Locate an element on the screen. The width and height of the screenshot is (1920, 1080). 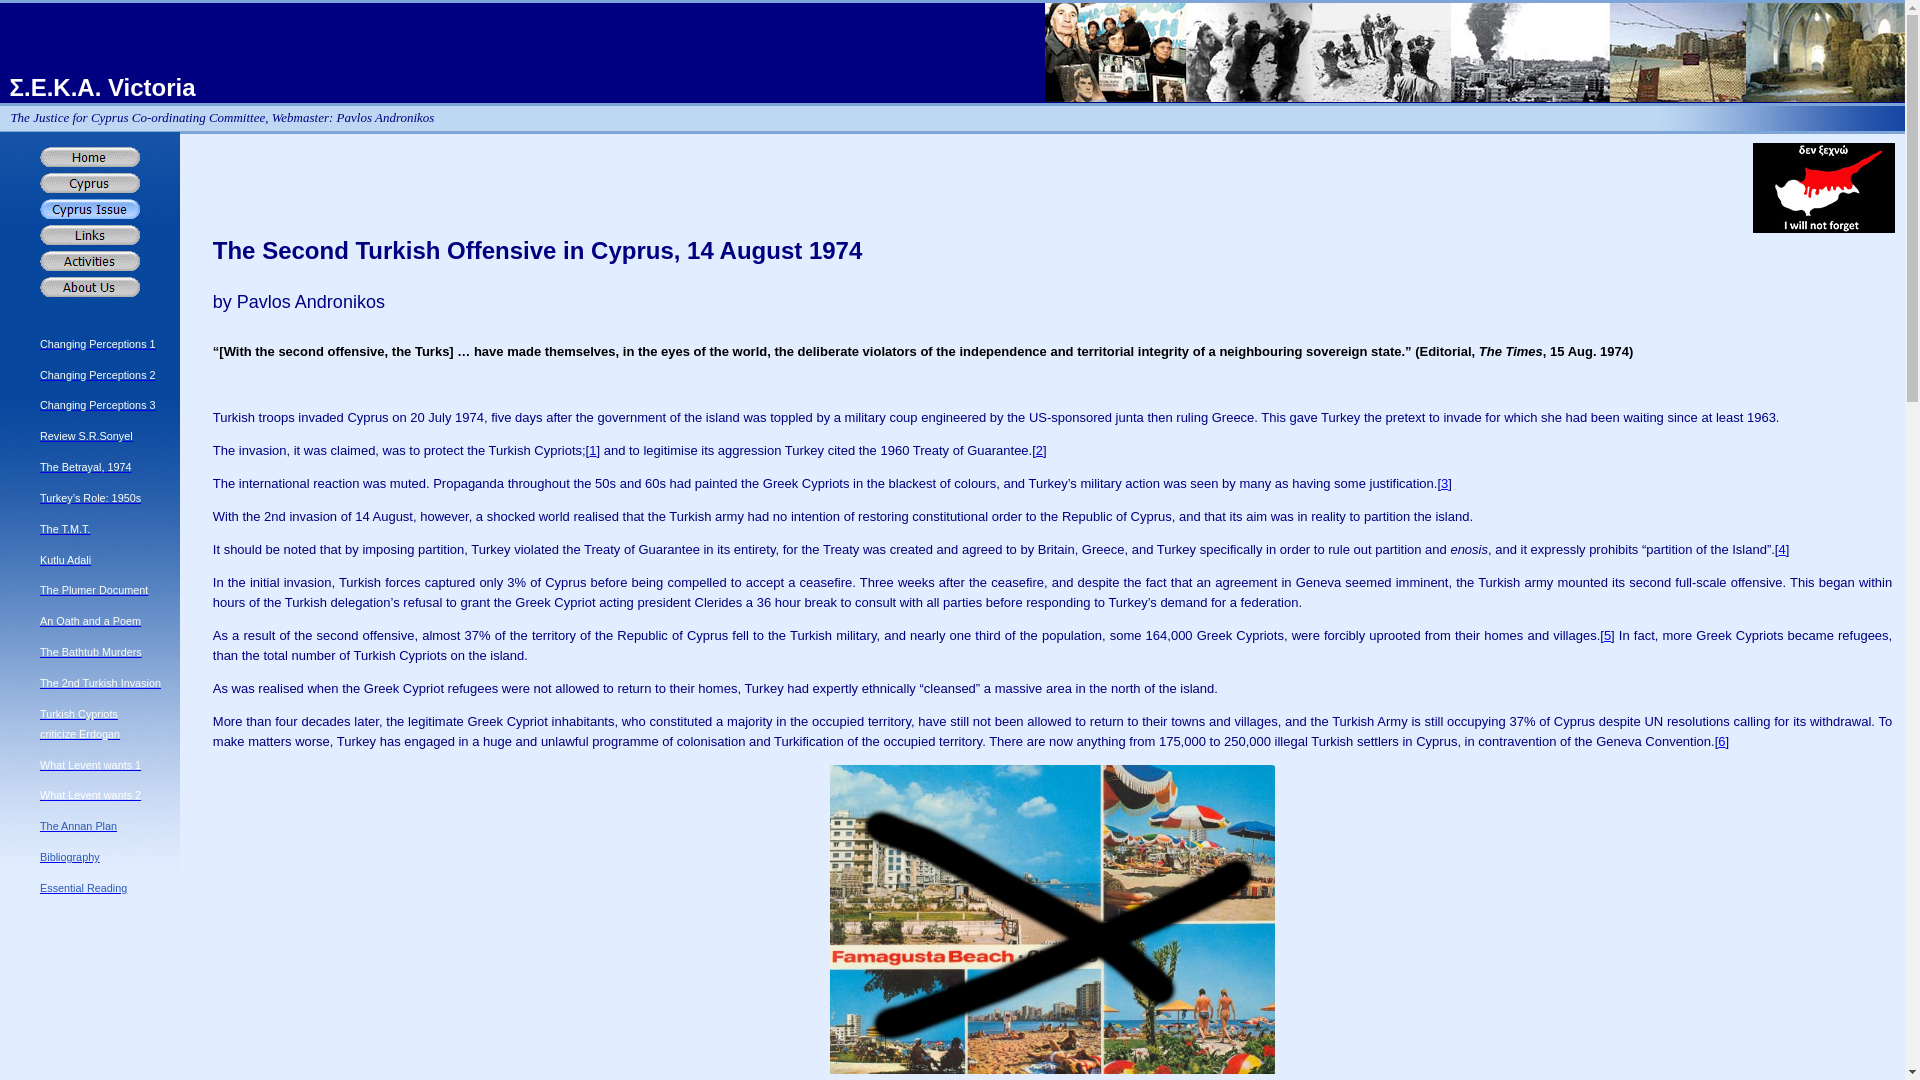
The Annan Plan is located at coordinates (78, 826).